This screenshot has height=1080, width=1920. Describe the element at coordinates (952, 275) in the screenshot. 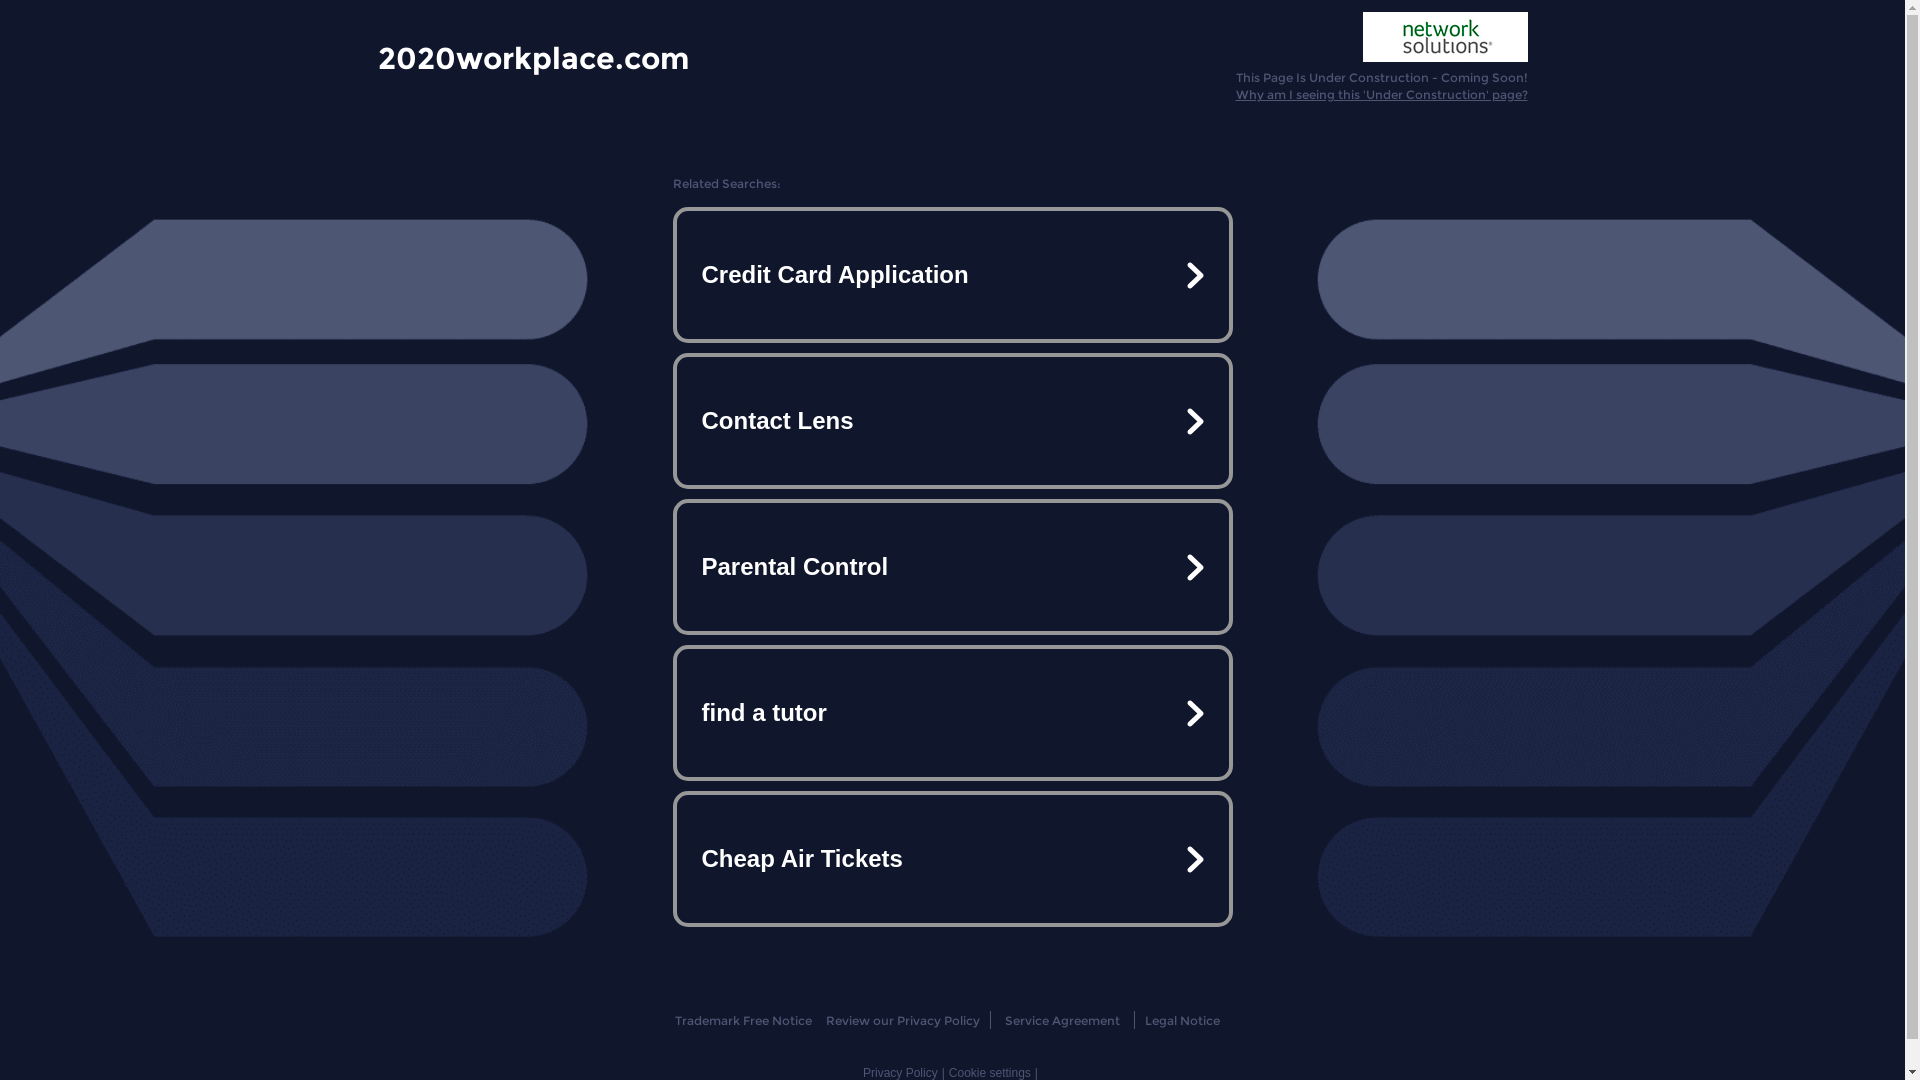

I see `Credit Card Application` at that location.